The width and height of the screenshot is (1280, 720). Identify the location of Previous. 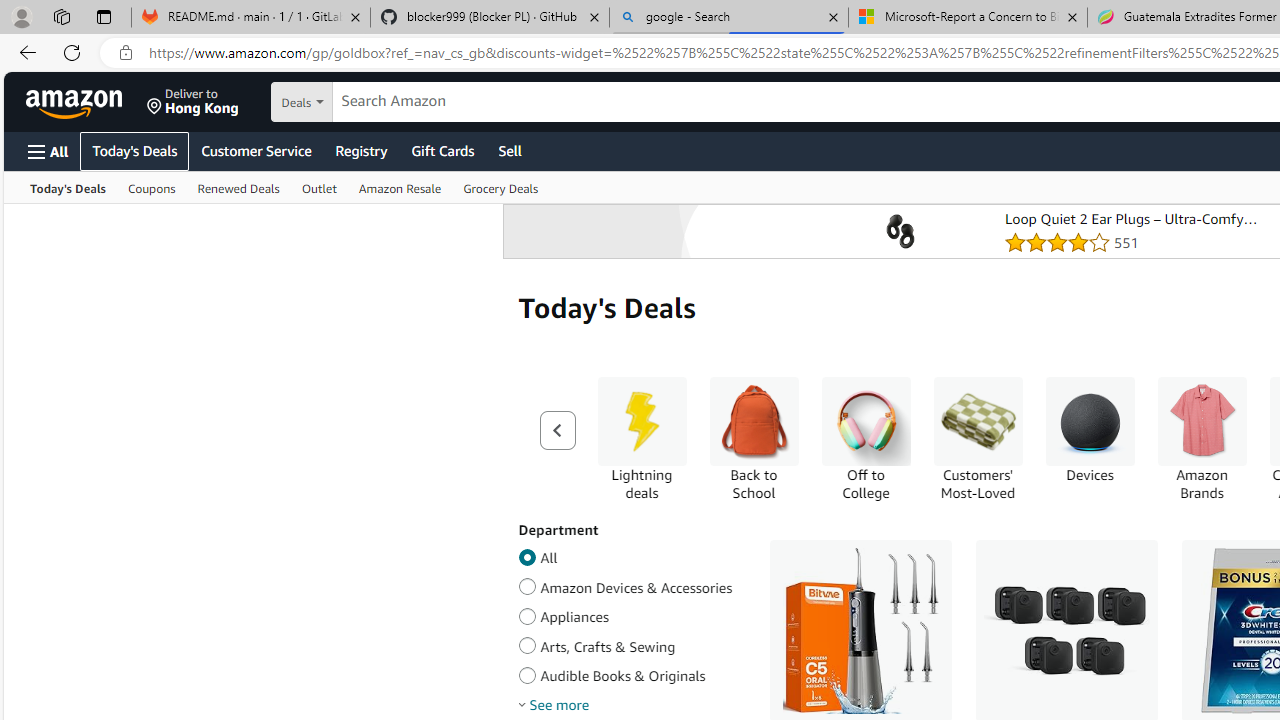
(557, 430).